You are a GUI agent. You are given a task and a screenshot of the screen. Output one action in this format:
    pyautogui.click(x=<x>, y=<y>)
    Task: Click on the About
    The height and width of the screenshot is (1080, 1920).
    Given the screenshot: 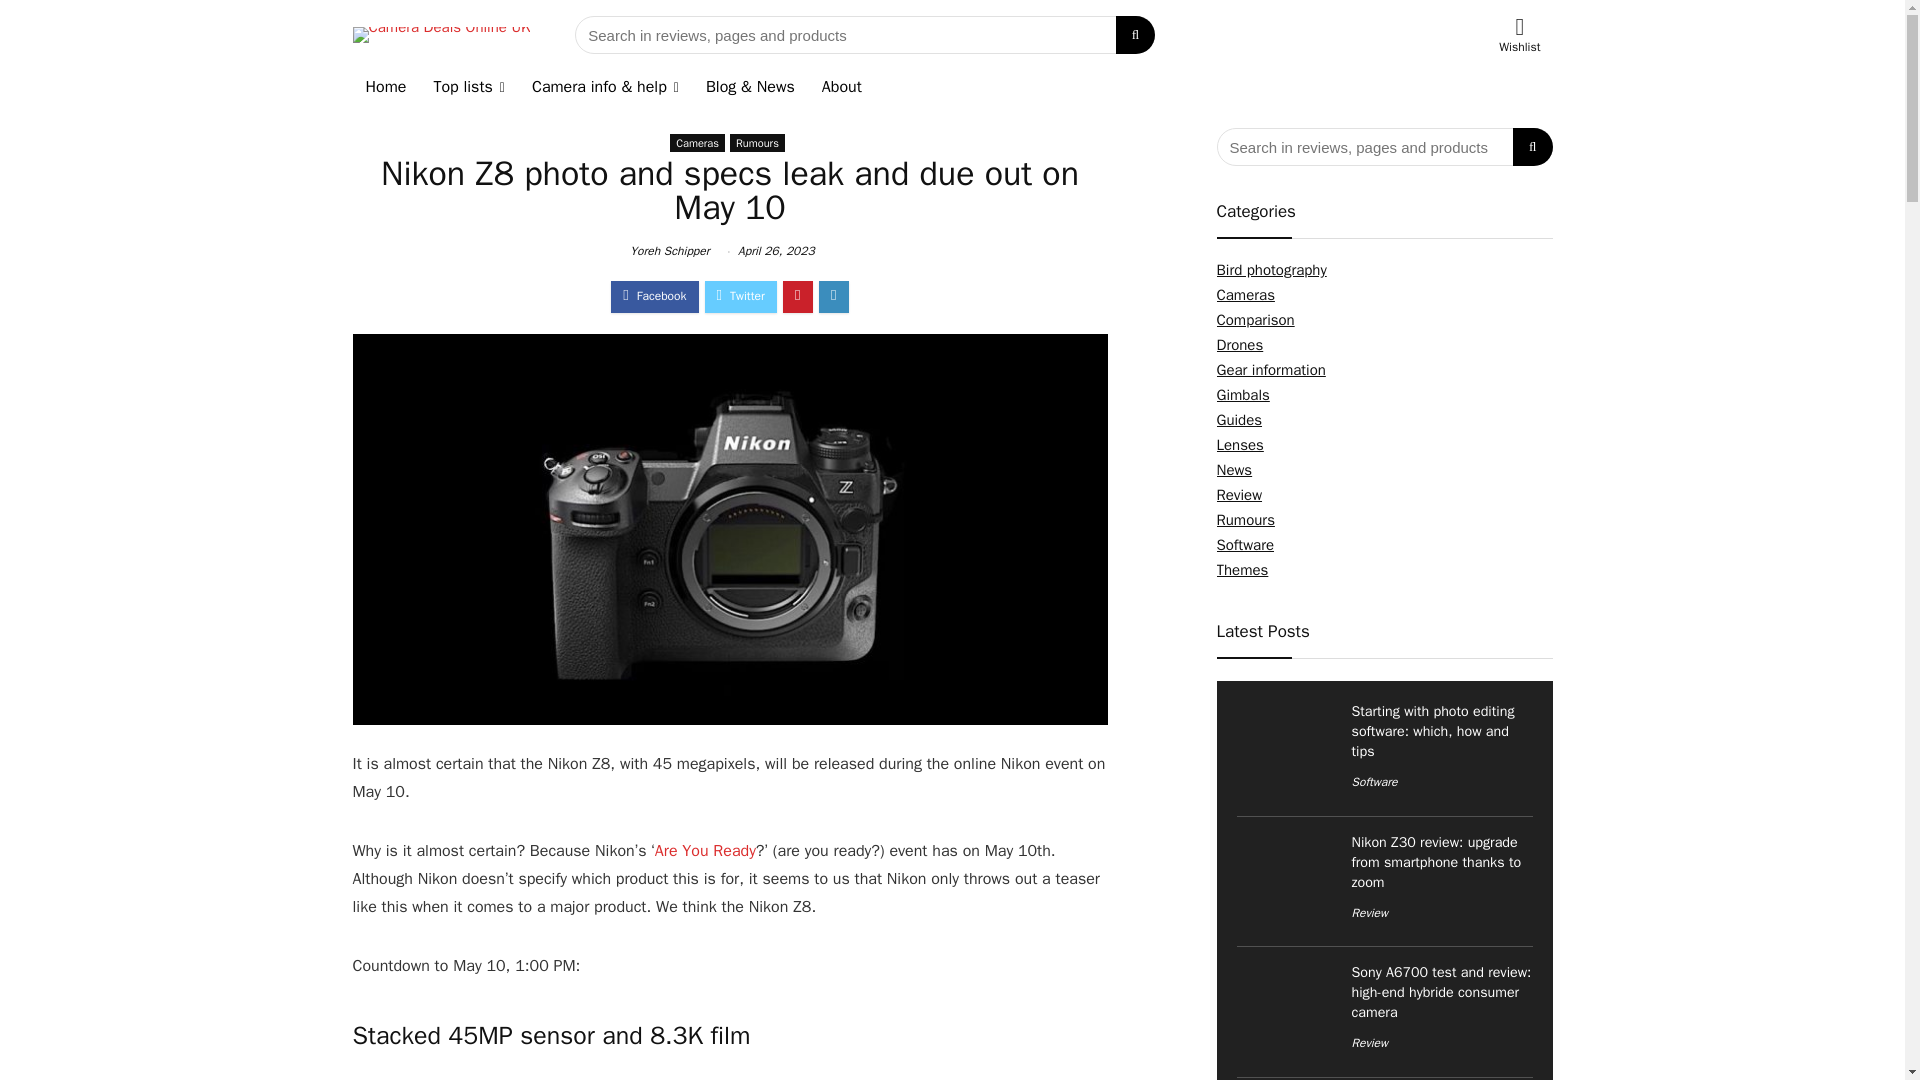 What is the action you would take?
    pyautogui.click(x=842, y=89)
    